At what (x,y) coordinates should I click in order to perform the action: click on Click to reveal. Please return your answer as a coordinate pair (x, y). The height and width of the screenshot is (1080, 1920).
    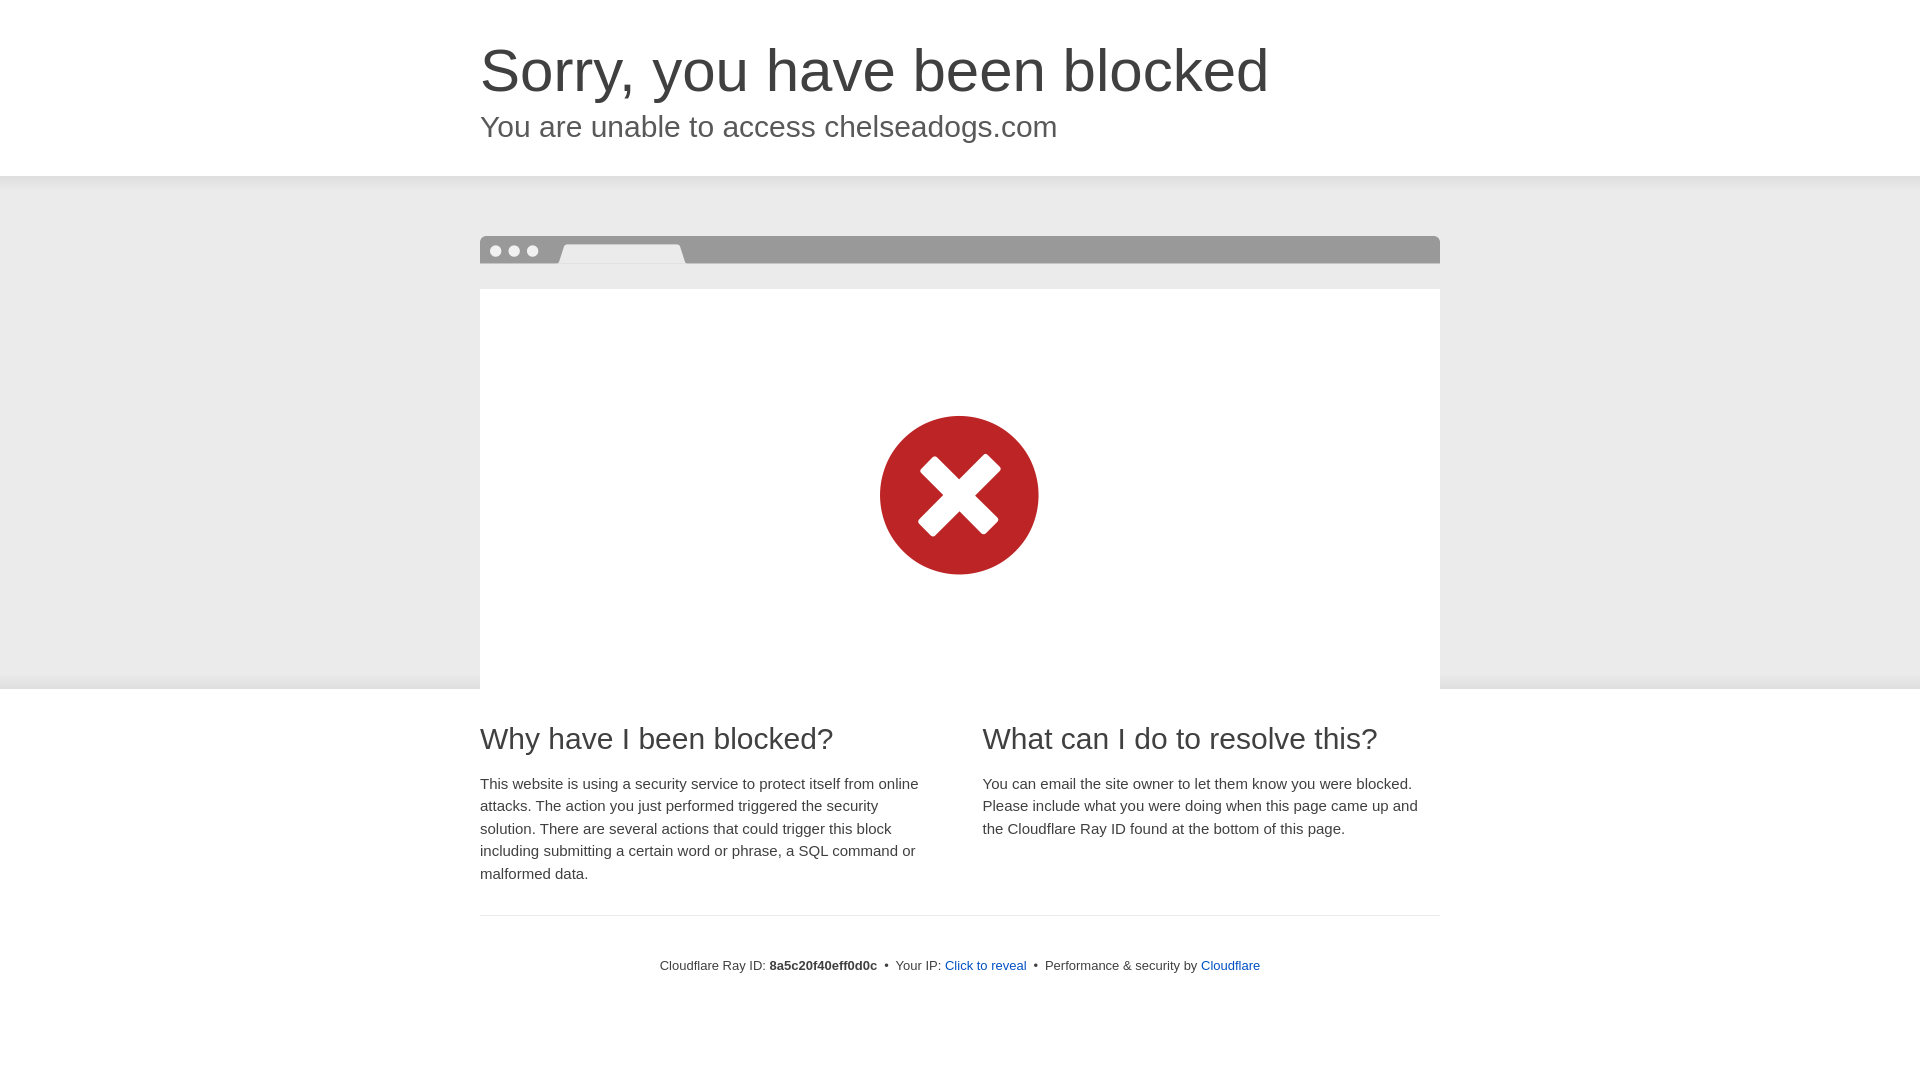
    Looking at the image, I should click on (986, 966).